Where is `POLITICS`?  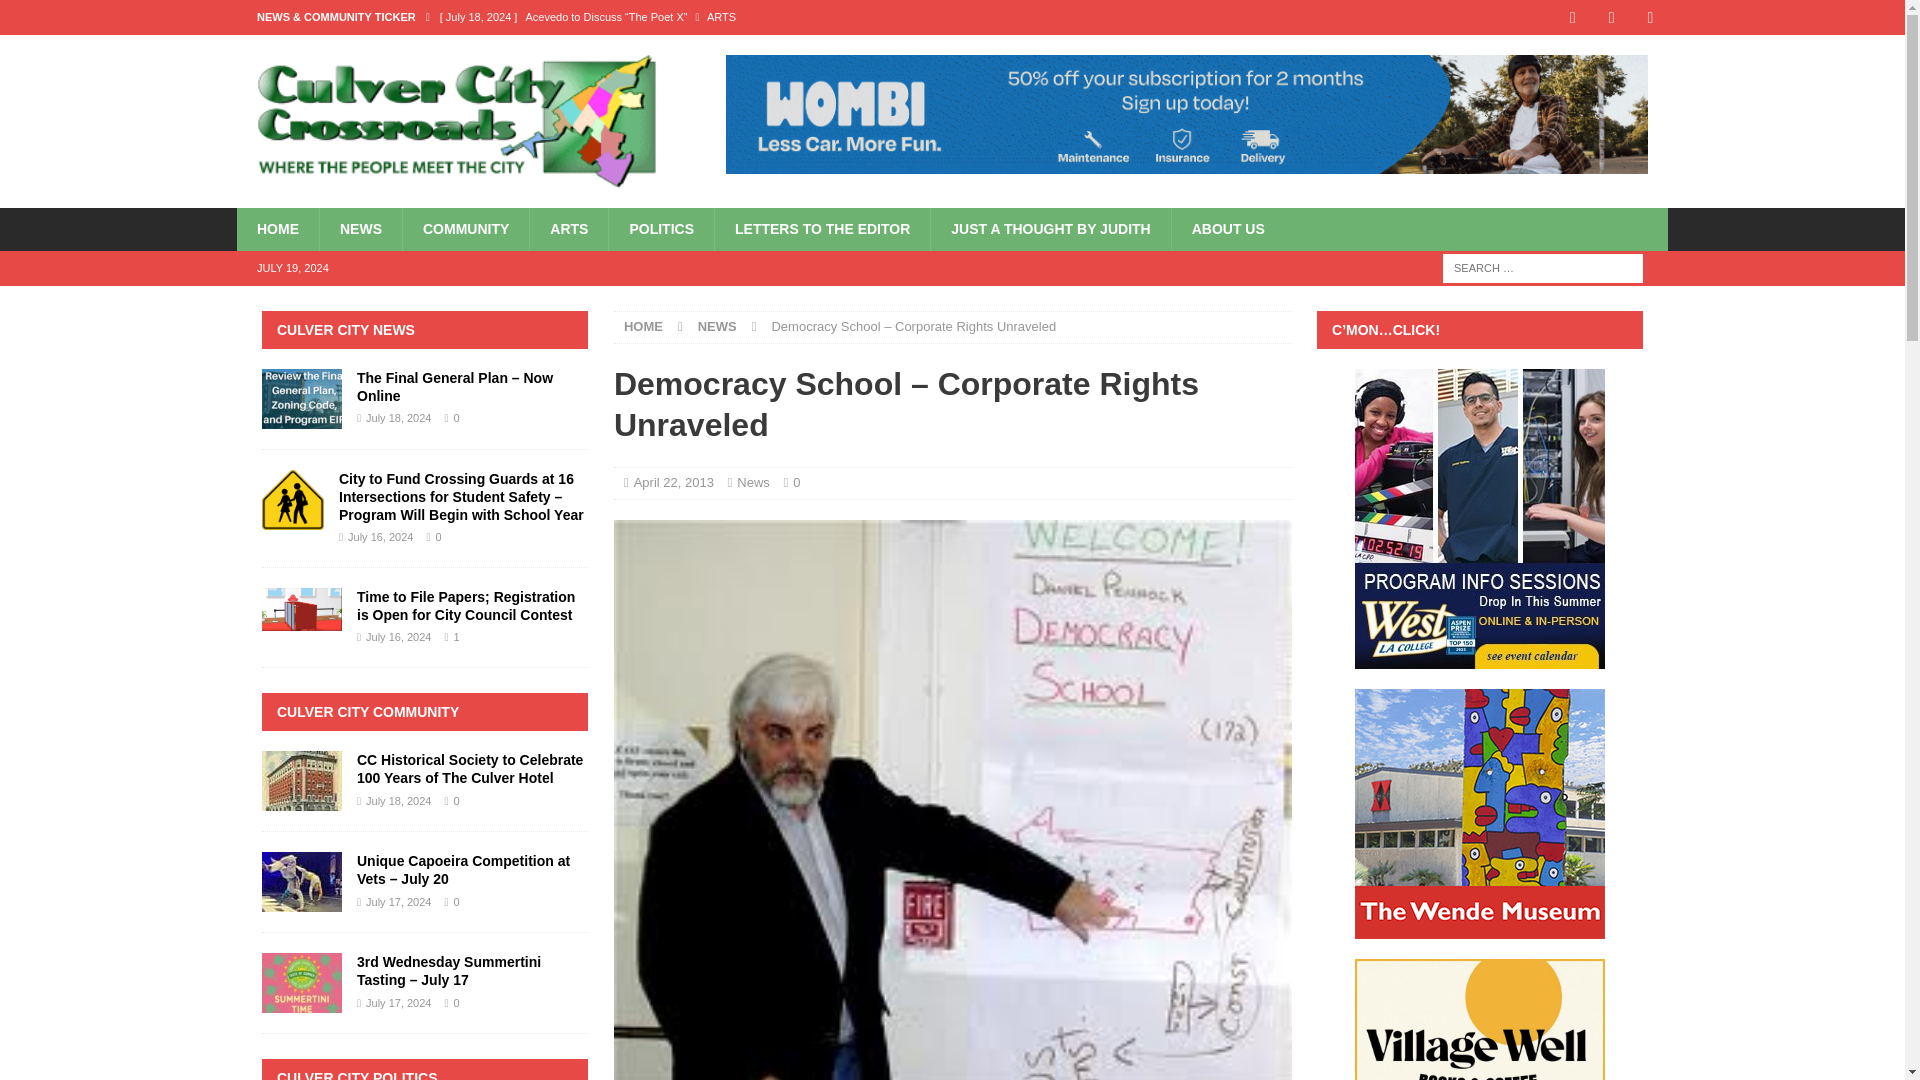 POLITICS is located at coordinates (661, 228).